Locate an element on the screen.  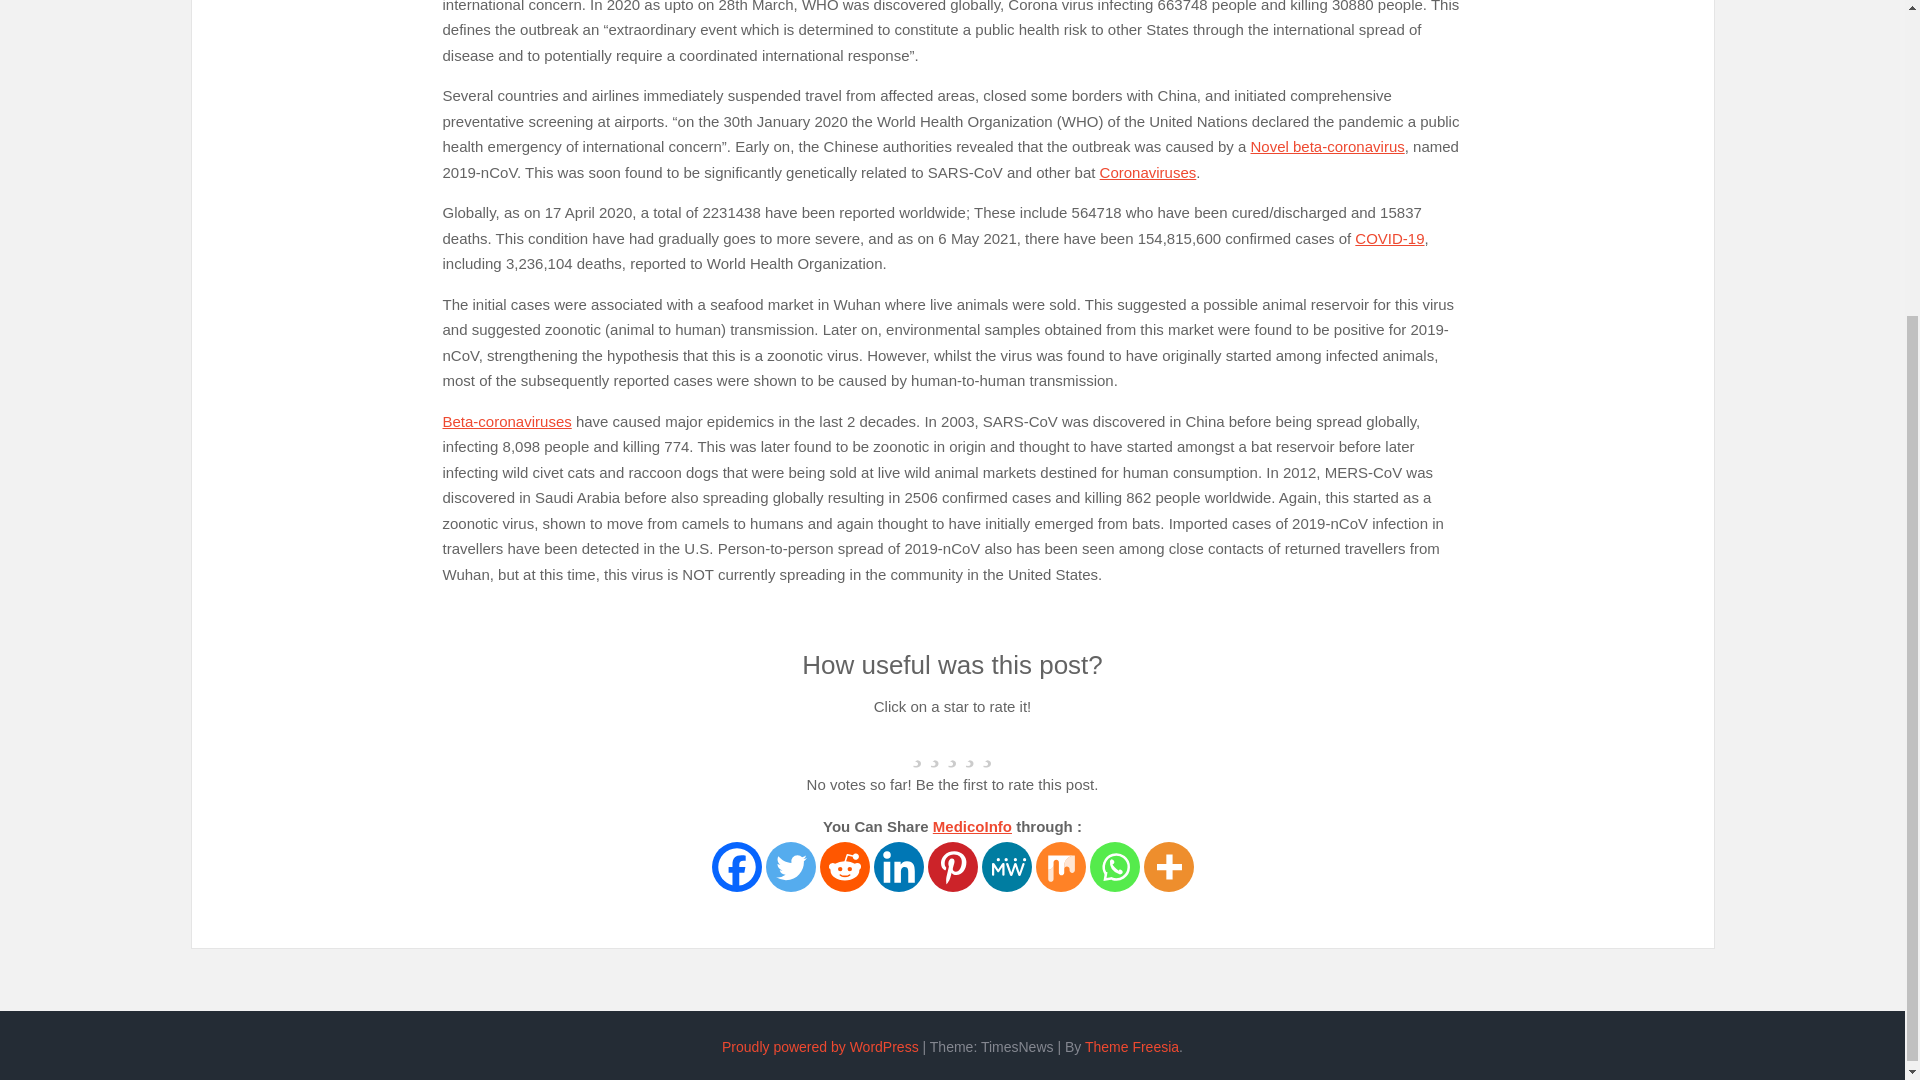
Reddit is located at coordinates (844, 867).